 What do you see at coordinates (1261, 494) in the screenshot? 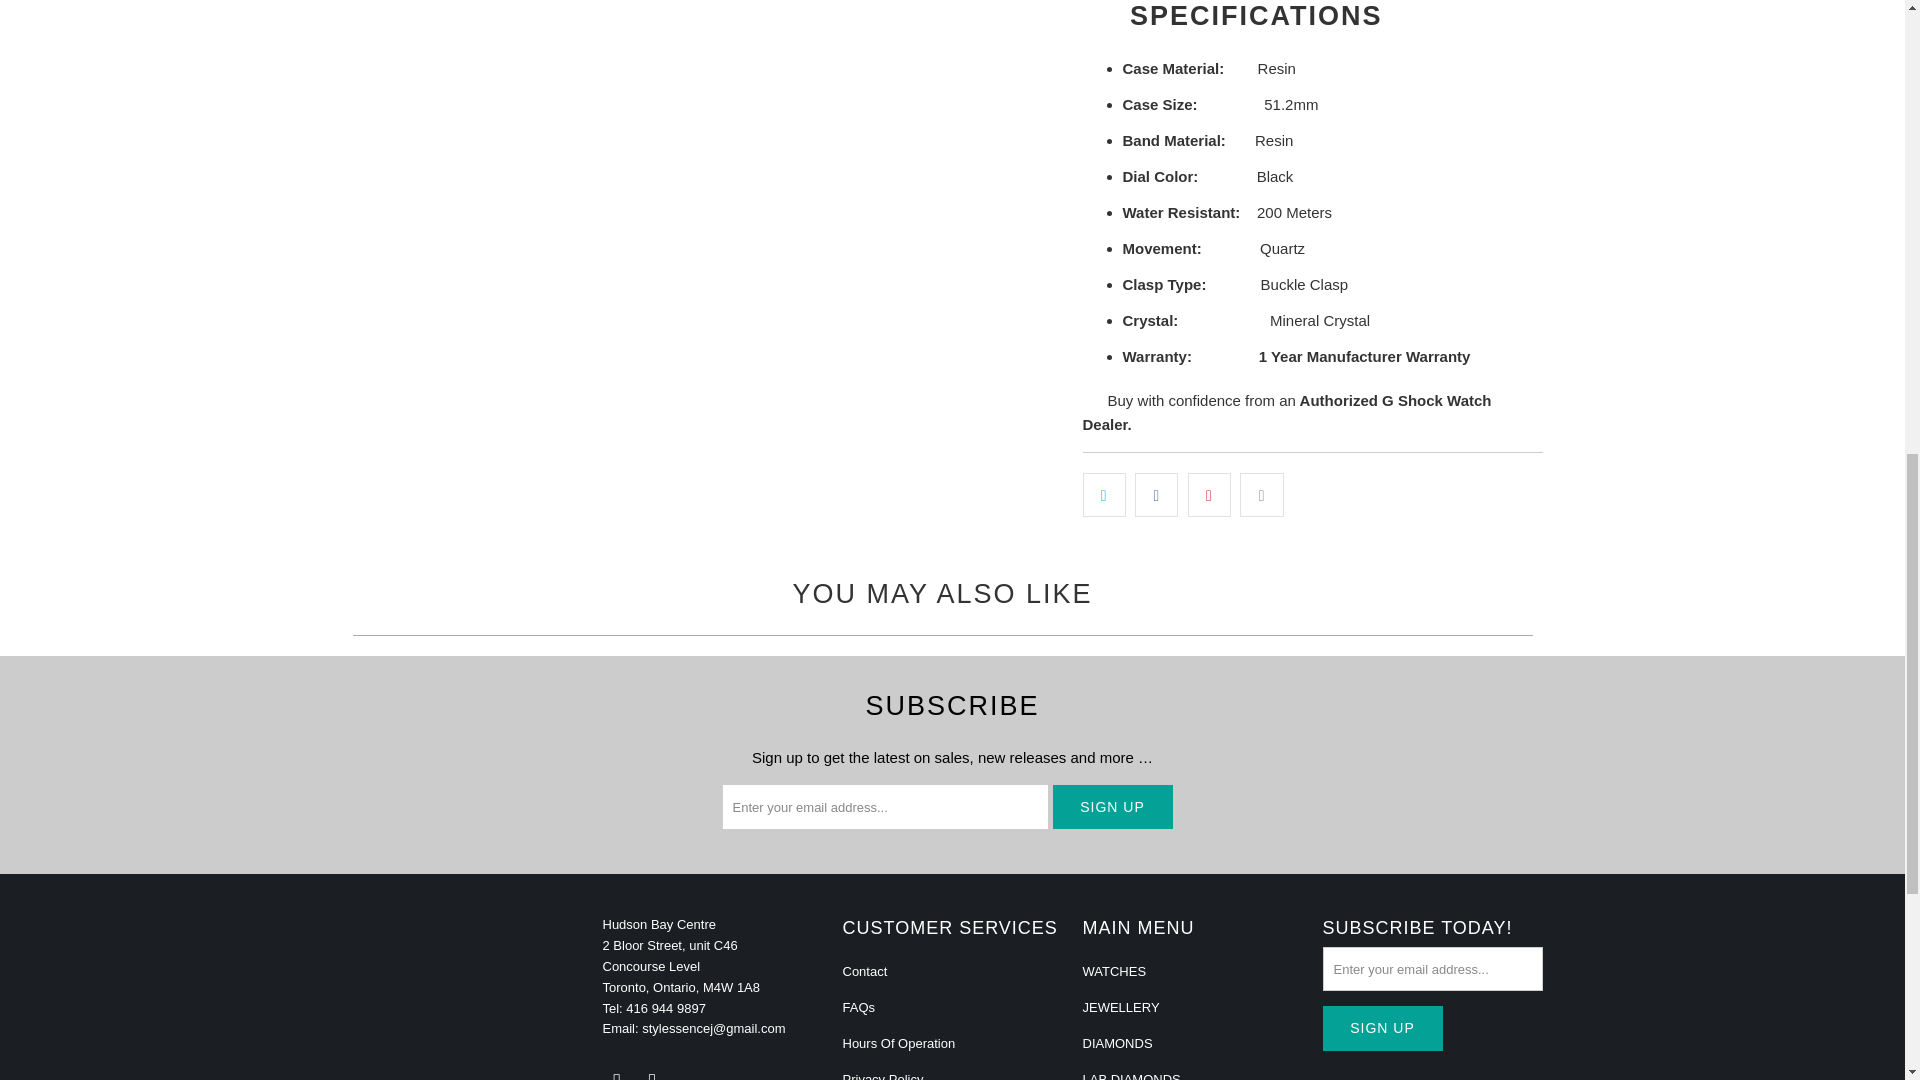
I see `Email this to a friend` at bounding box center [1261, 494].